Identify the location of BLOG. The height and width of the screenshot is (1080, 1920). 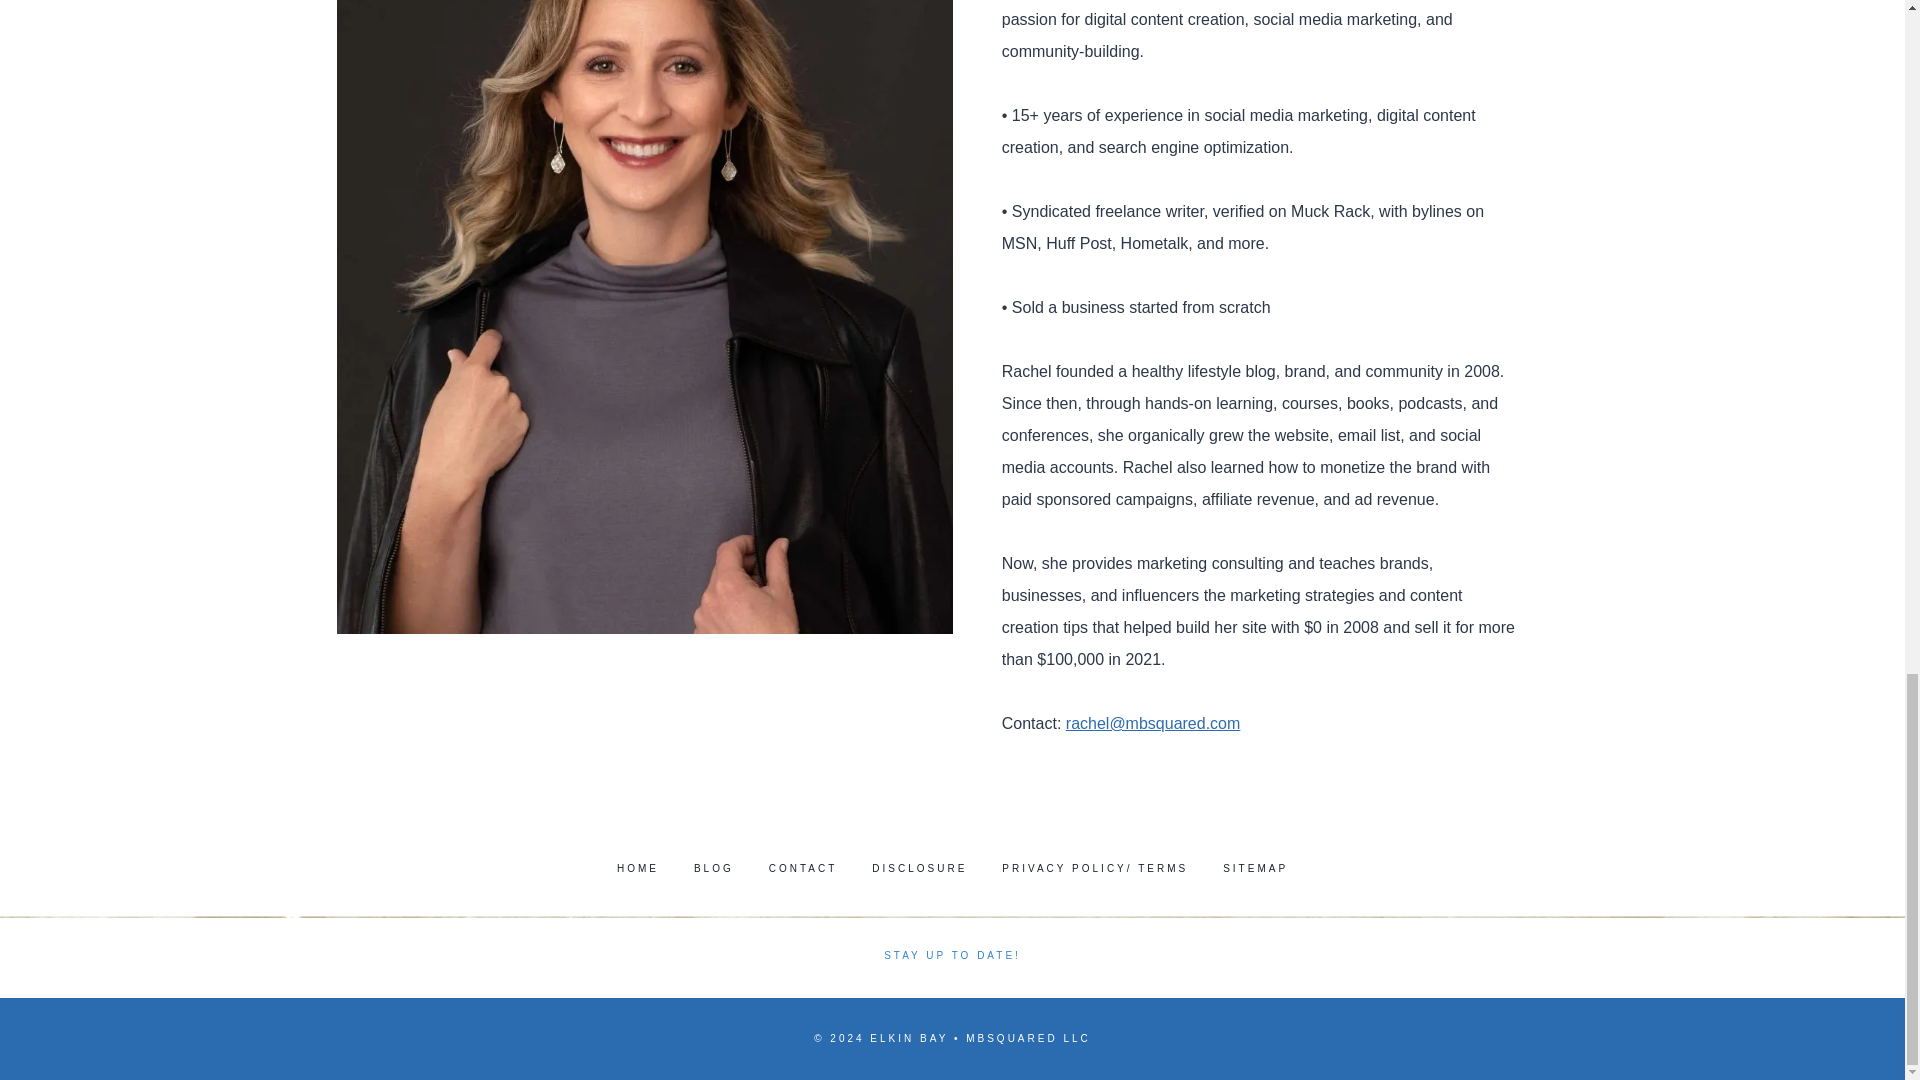
(712, 868).